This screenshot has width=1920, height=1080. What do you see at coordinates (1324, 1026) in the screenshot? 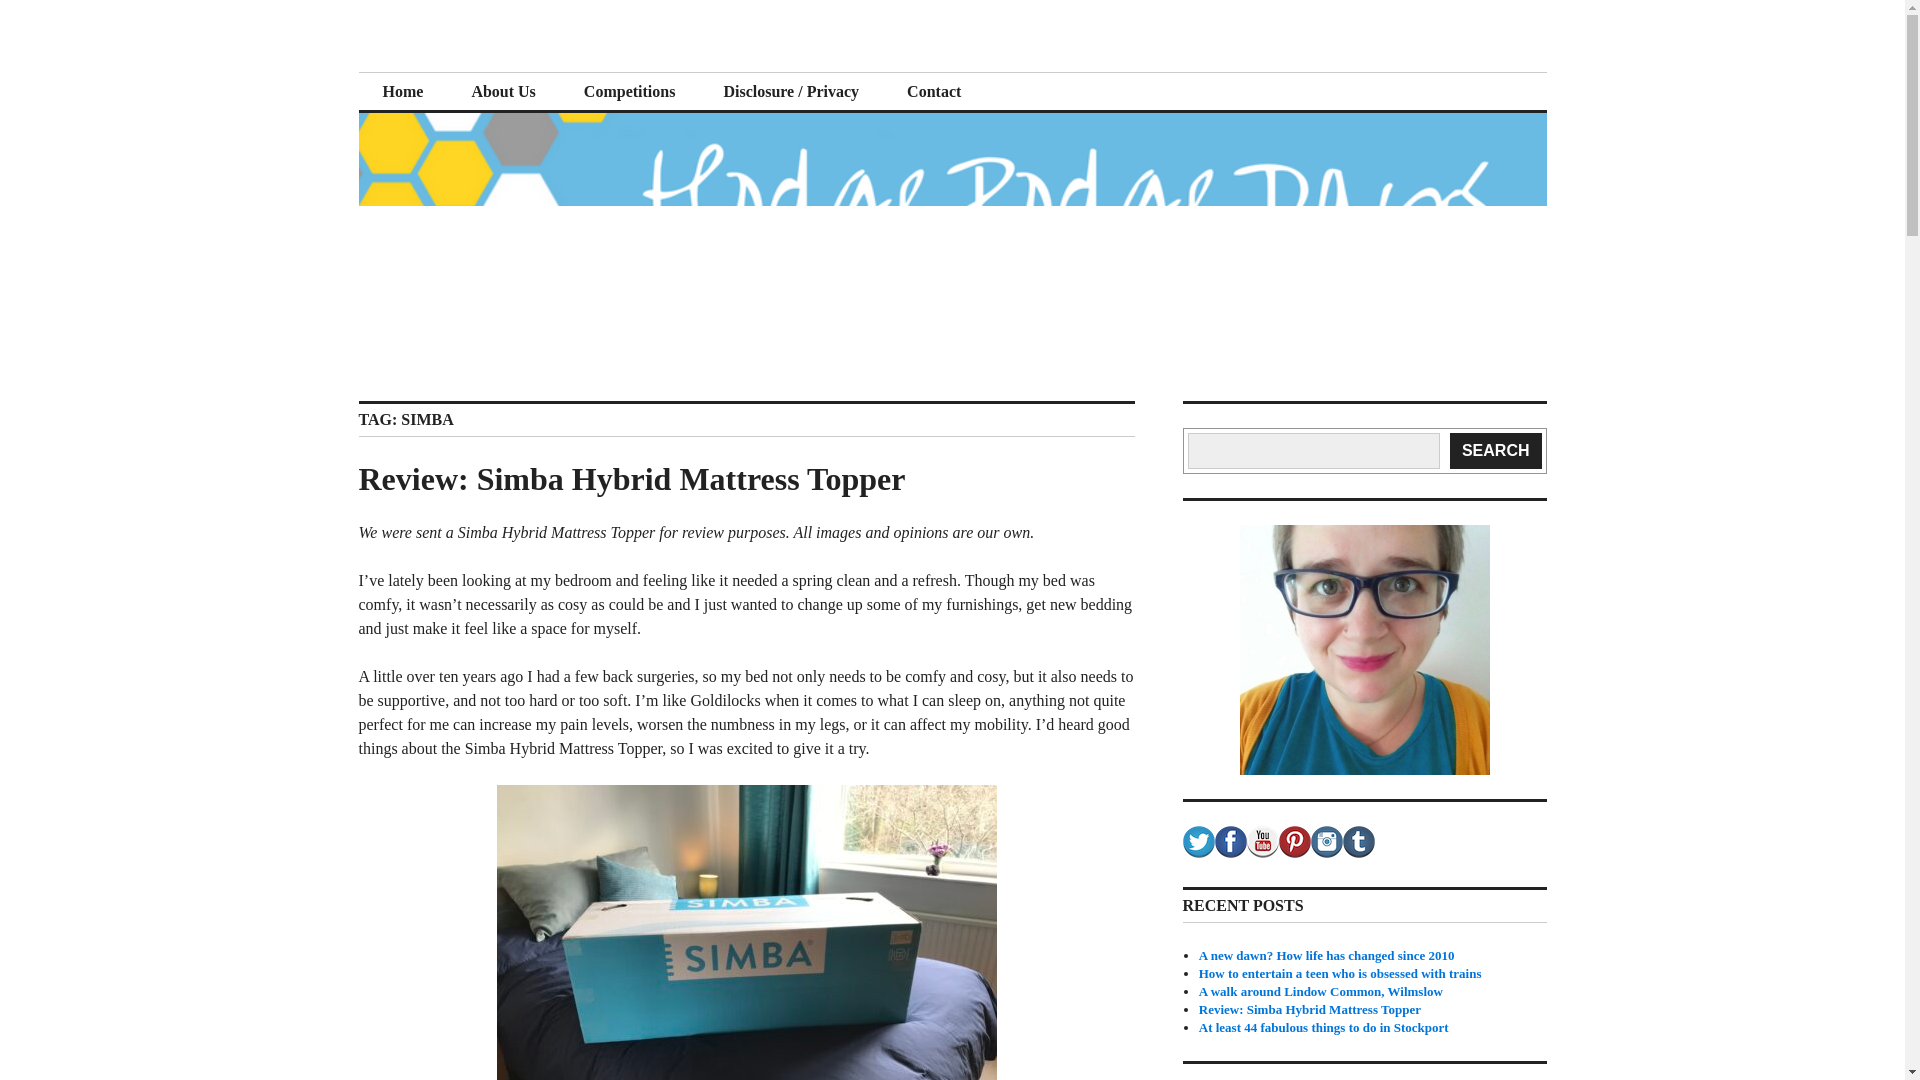
I see `At least 44 fabulous things to do in Stockport` at bounding box center [1324, 1026].